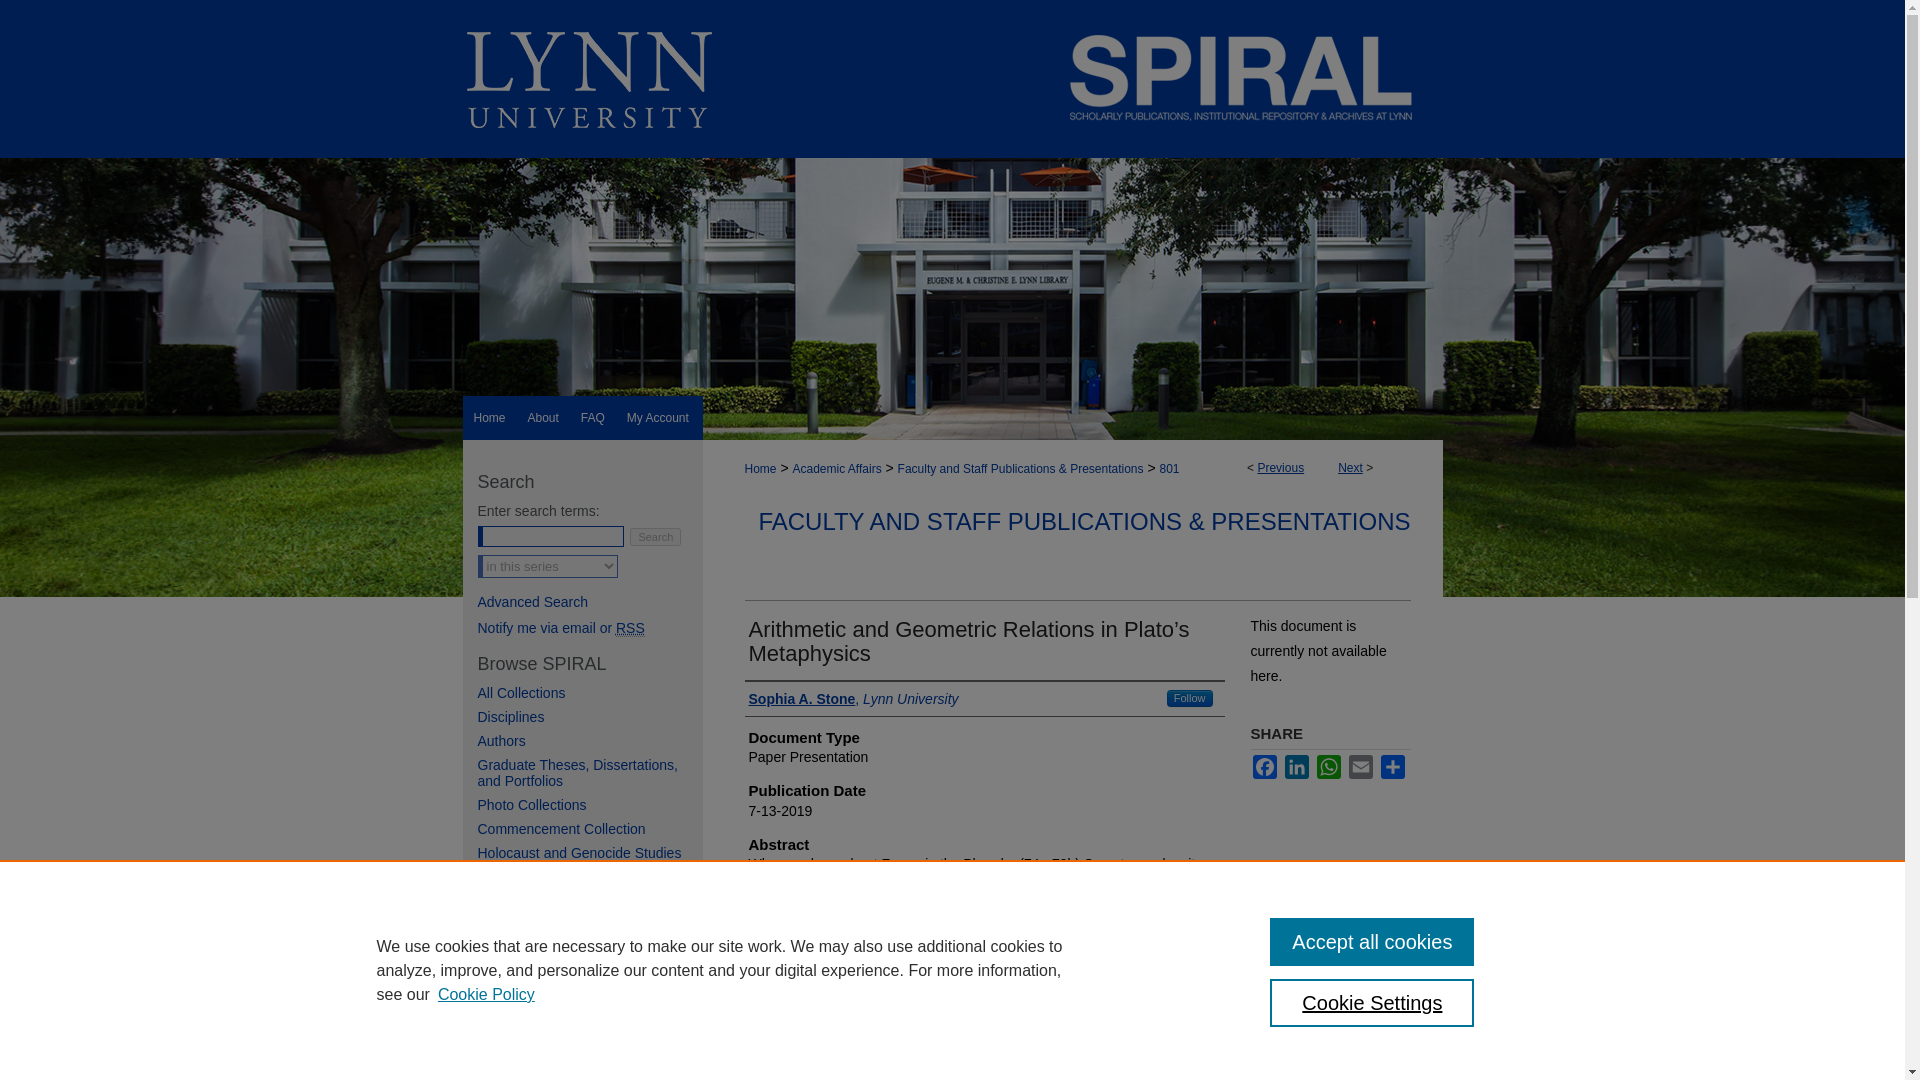 The height and width of the screenshot is (1080, 1920). I want to click on Facebook, so click(1264, 766).